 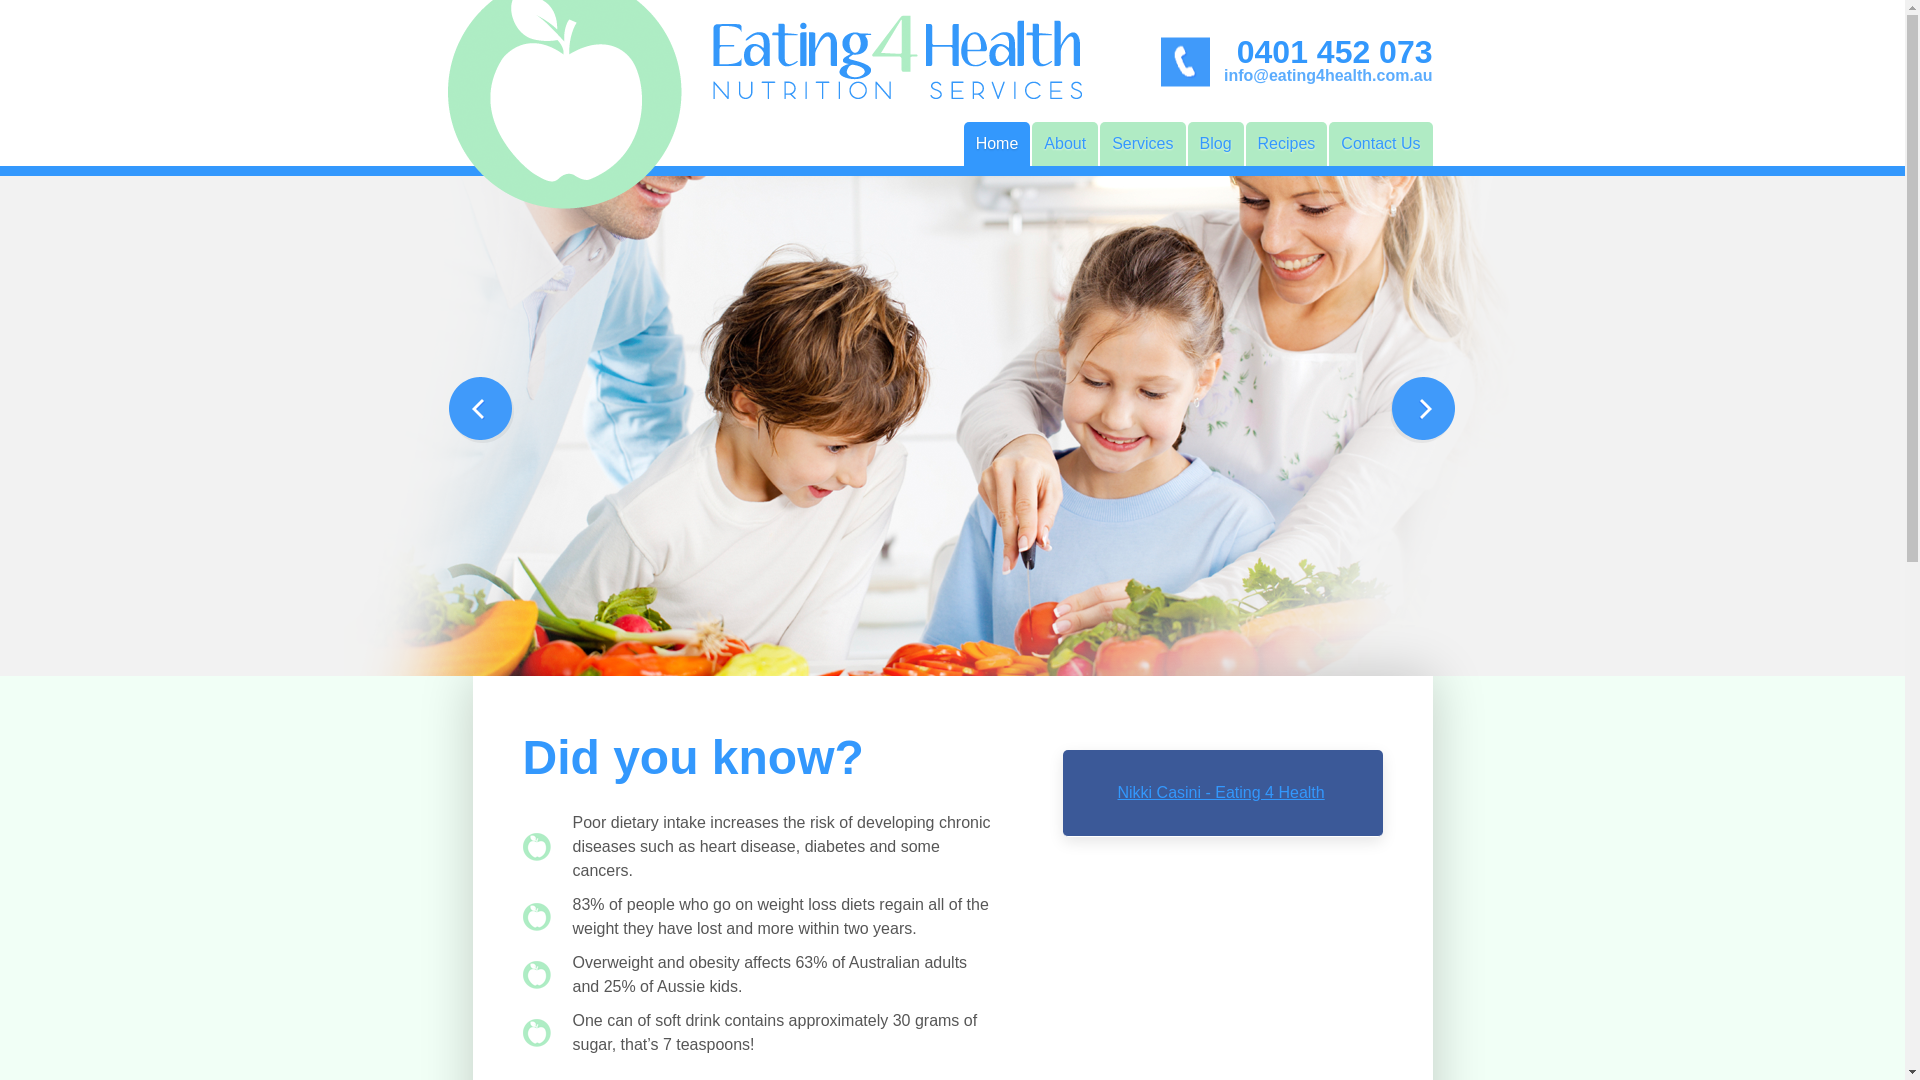 I want to click on Recipes, so click(x=1287, y=144).